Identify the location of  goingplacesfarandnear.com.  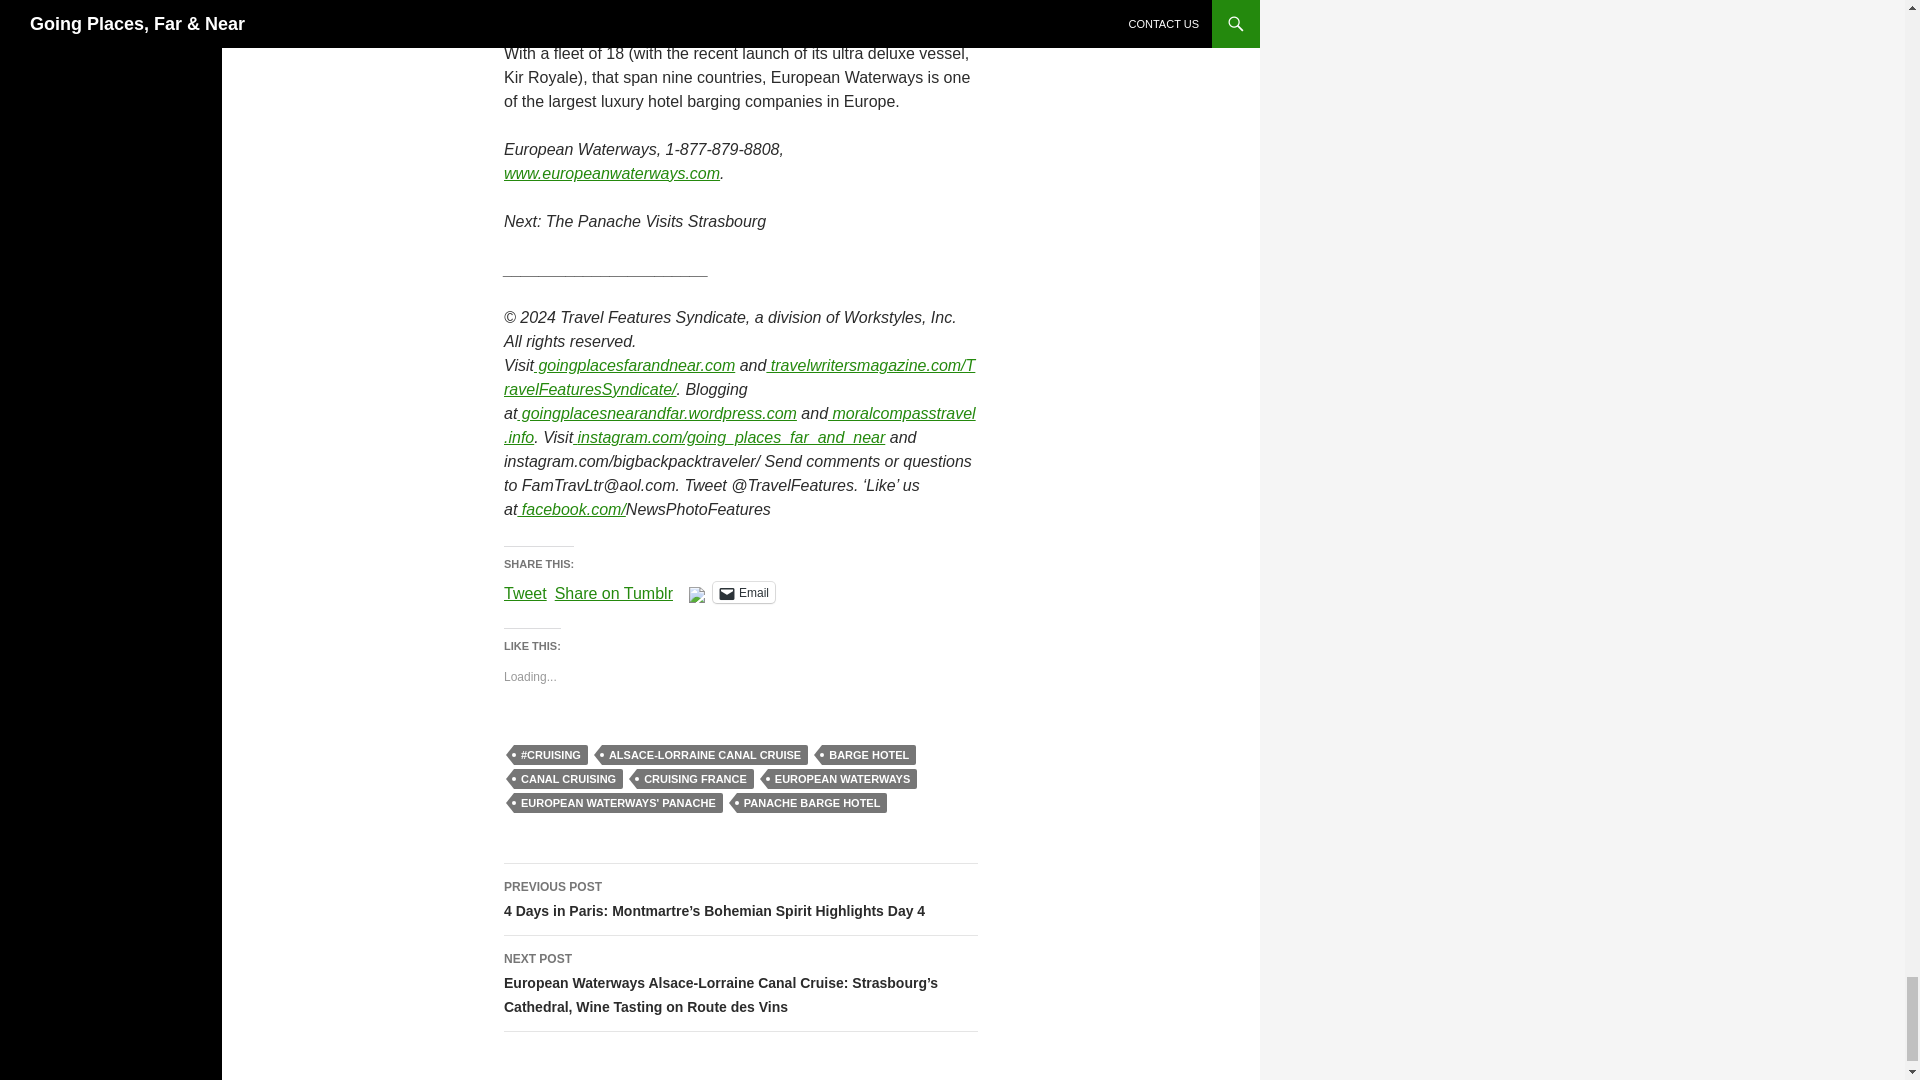
(634, 365).